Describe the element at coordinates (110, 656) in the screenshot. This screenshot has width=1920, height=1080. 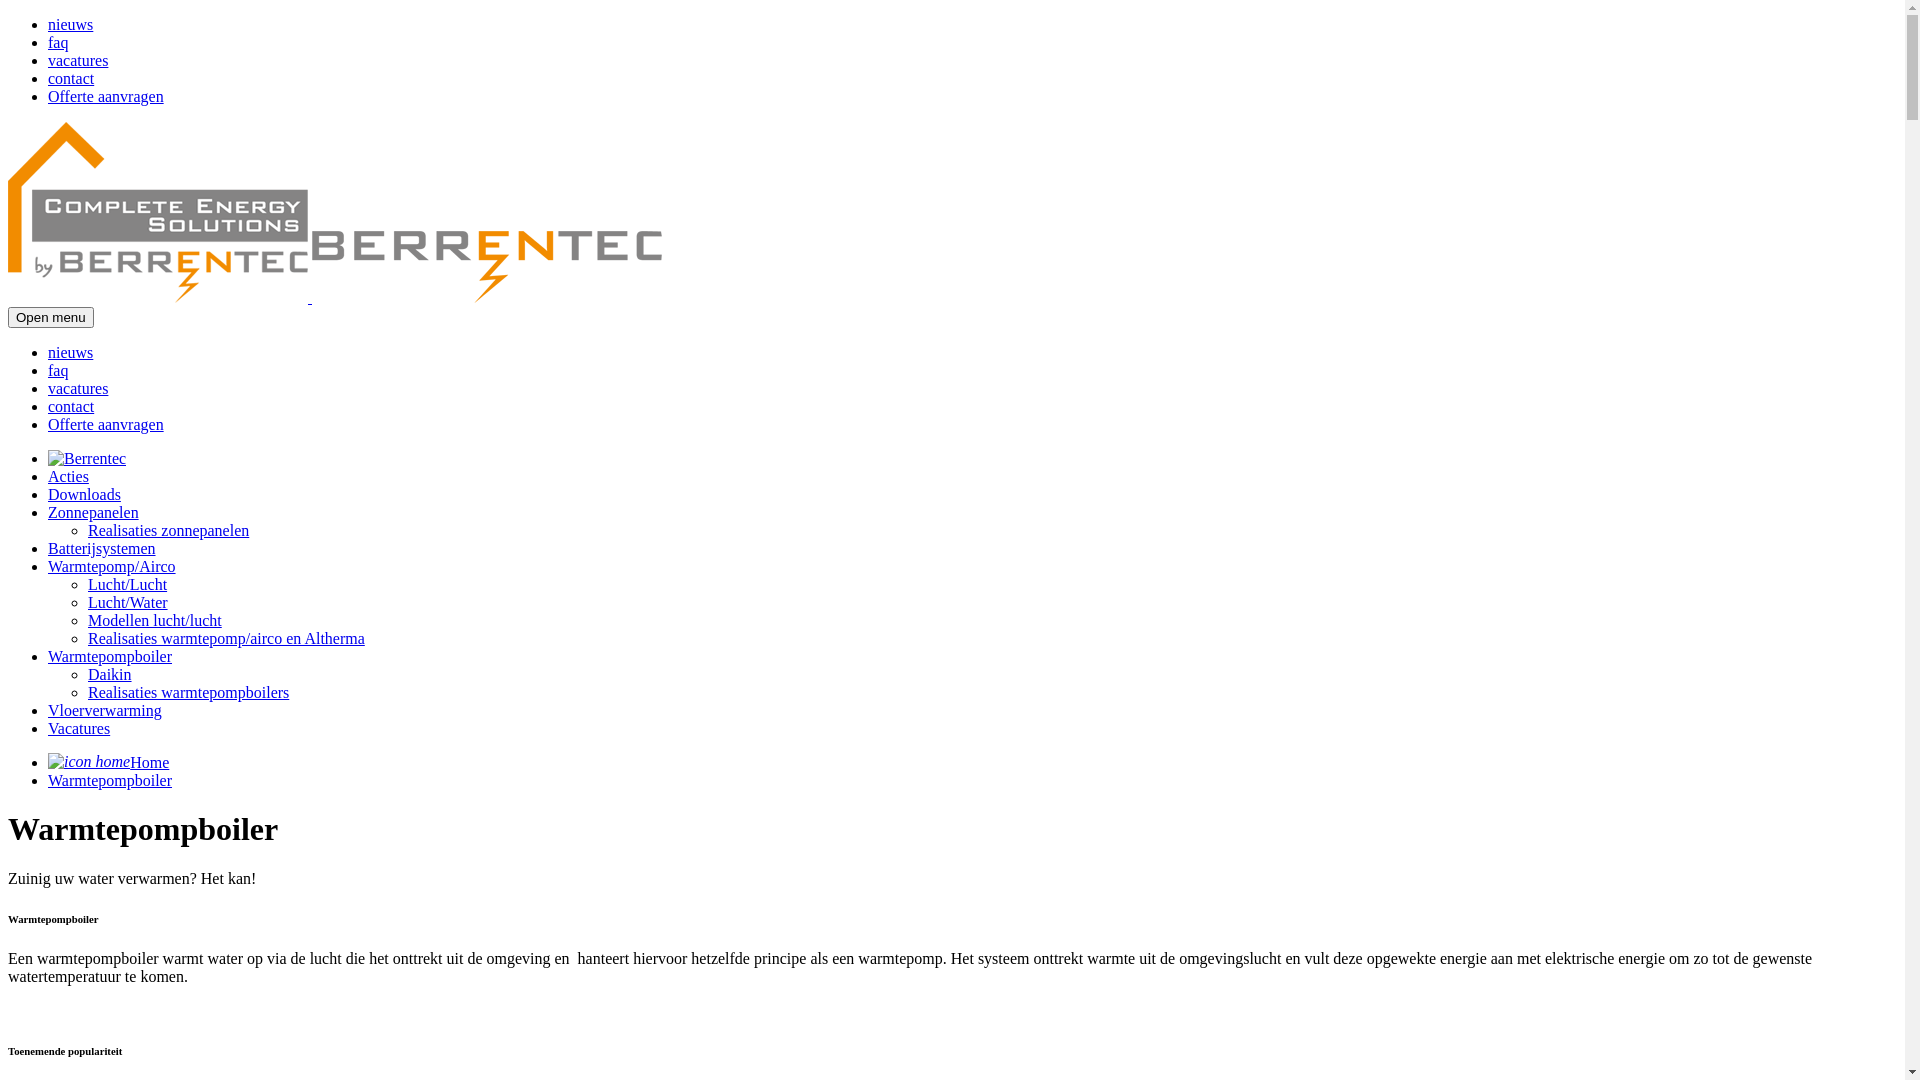
I see `Warmtepompboiler` at that location.